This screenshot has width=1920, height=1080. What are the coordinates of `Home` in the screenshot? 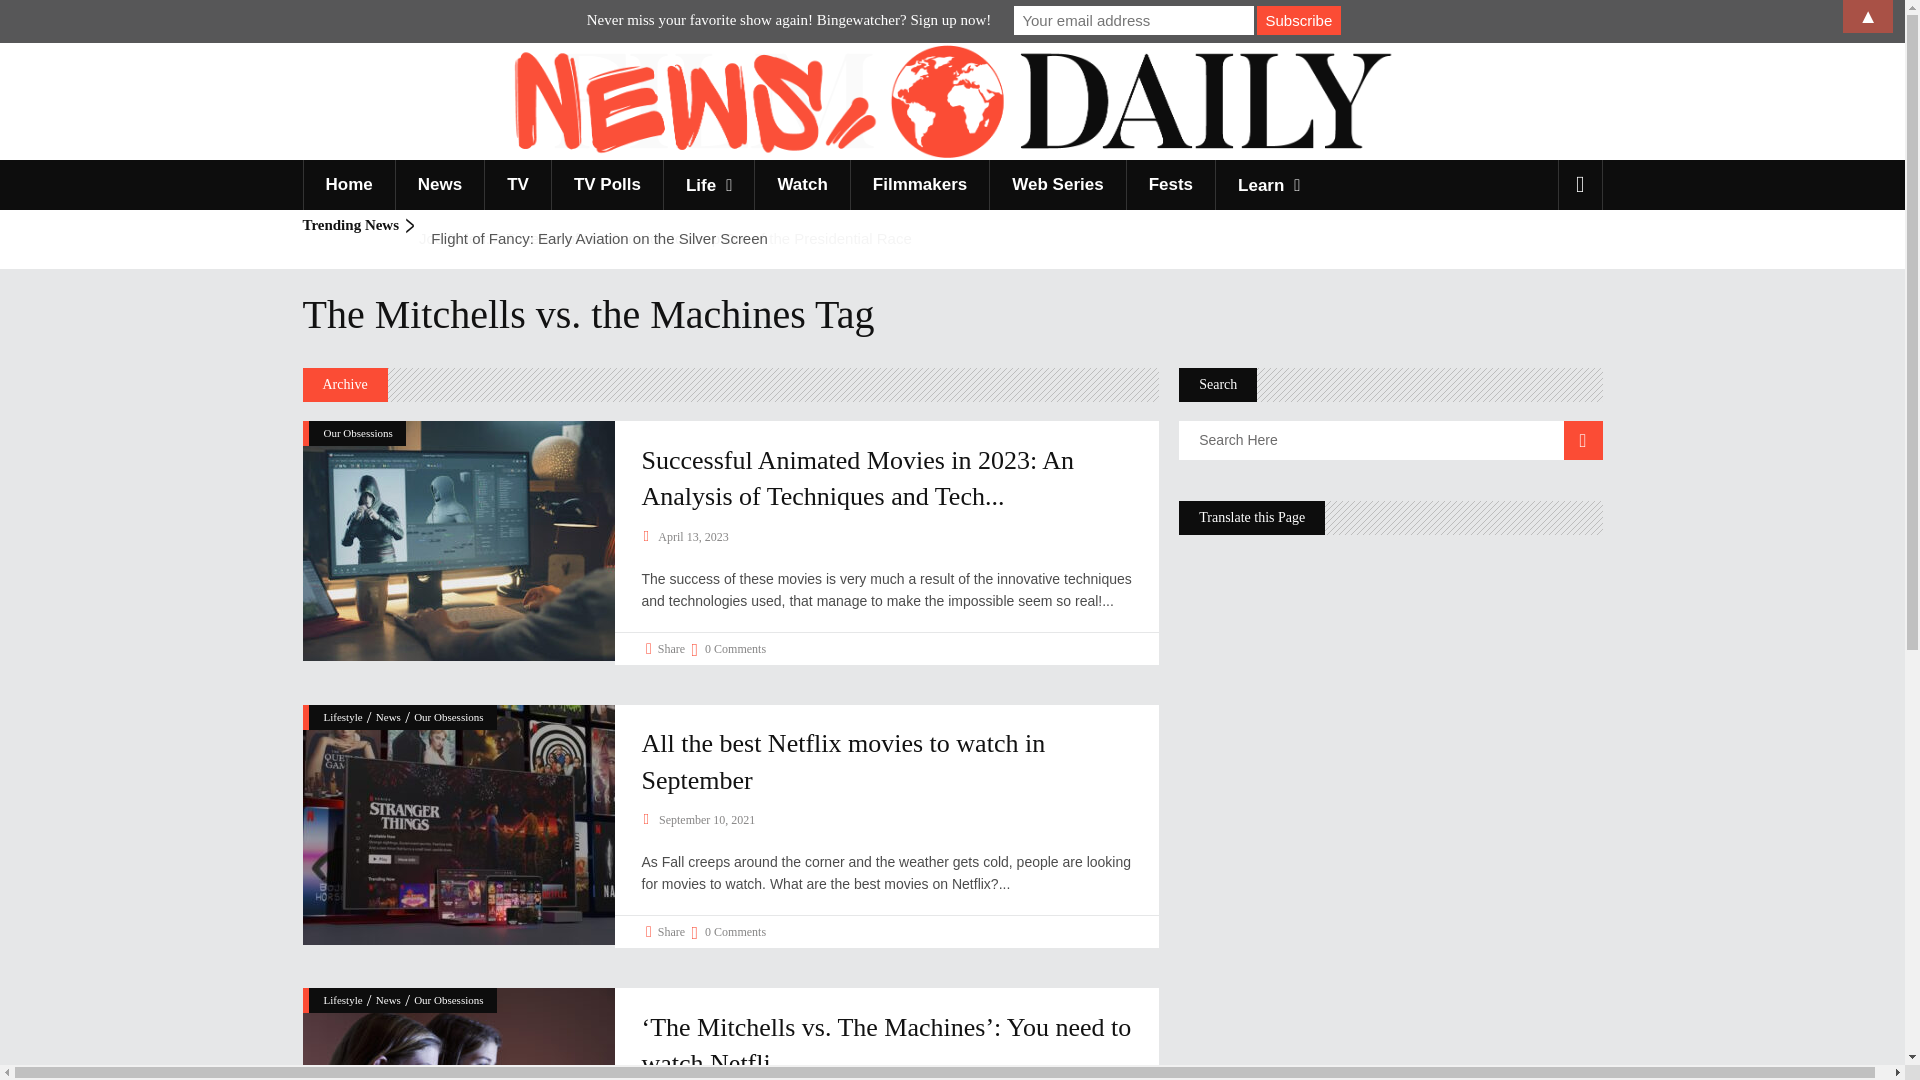 It's located at (347, 184).